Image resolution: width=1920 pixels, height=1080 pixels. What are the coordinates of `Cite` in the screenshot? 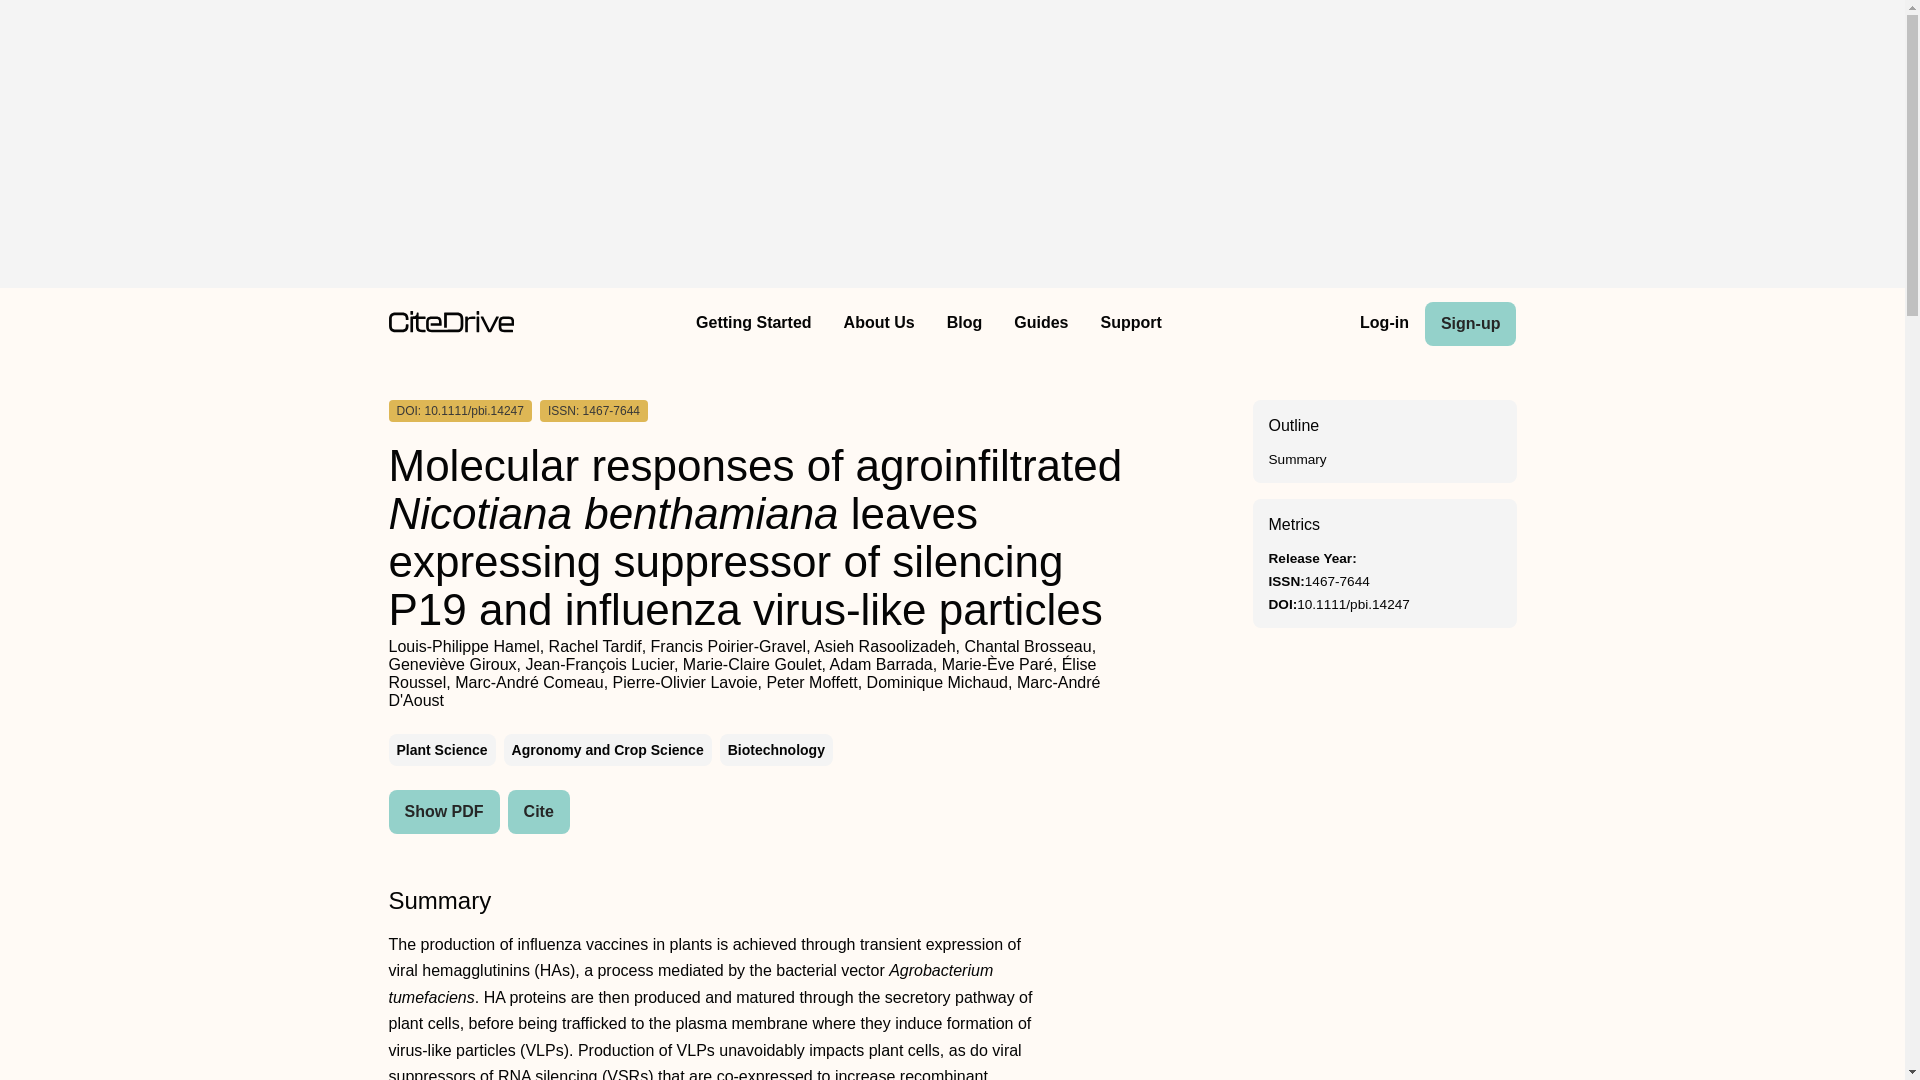 It's located at (539, 811).